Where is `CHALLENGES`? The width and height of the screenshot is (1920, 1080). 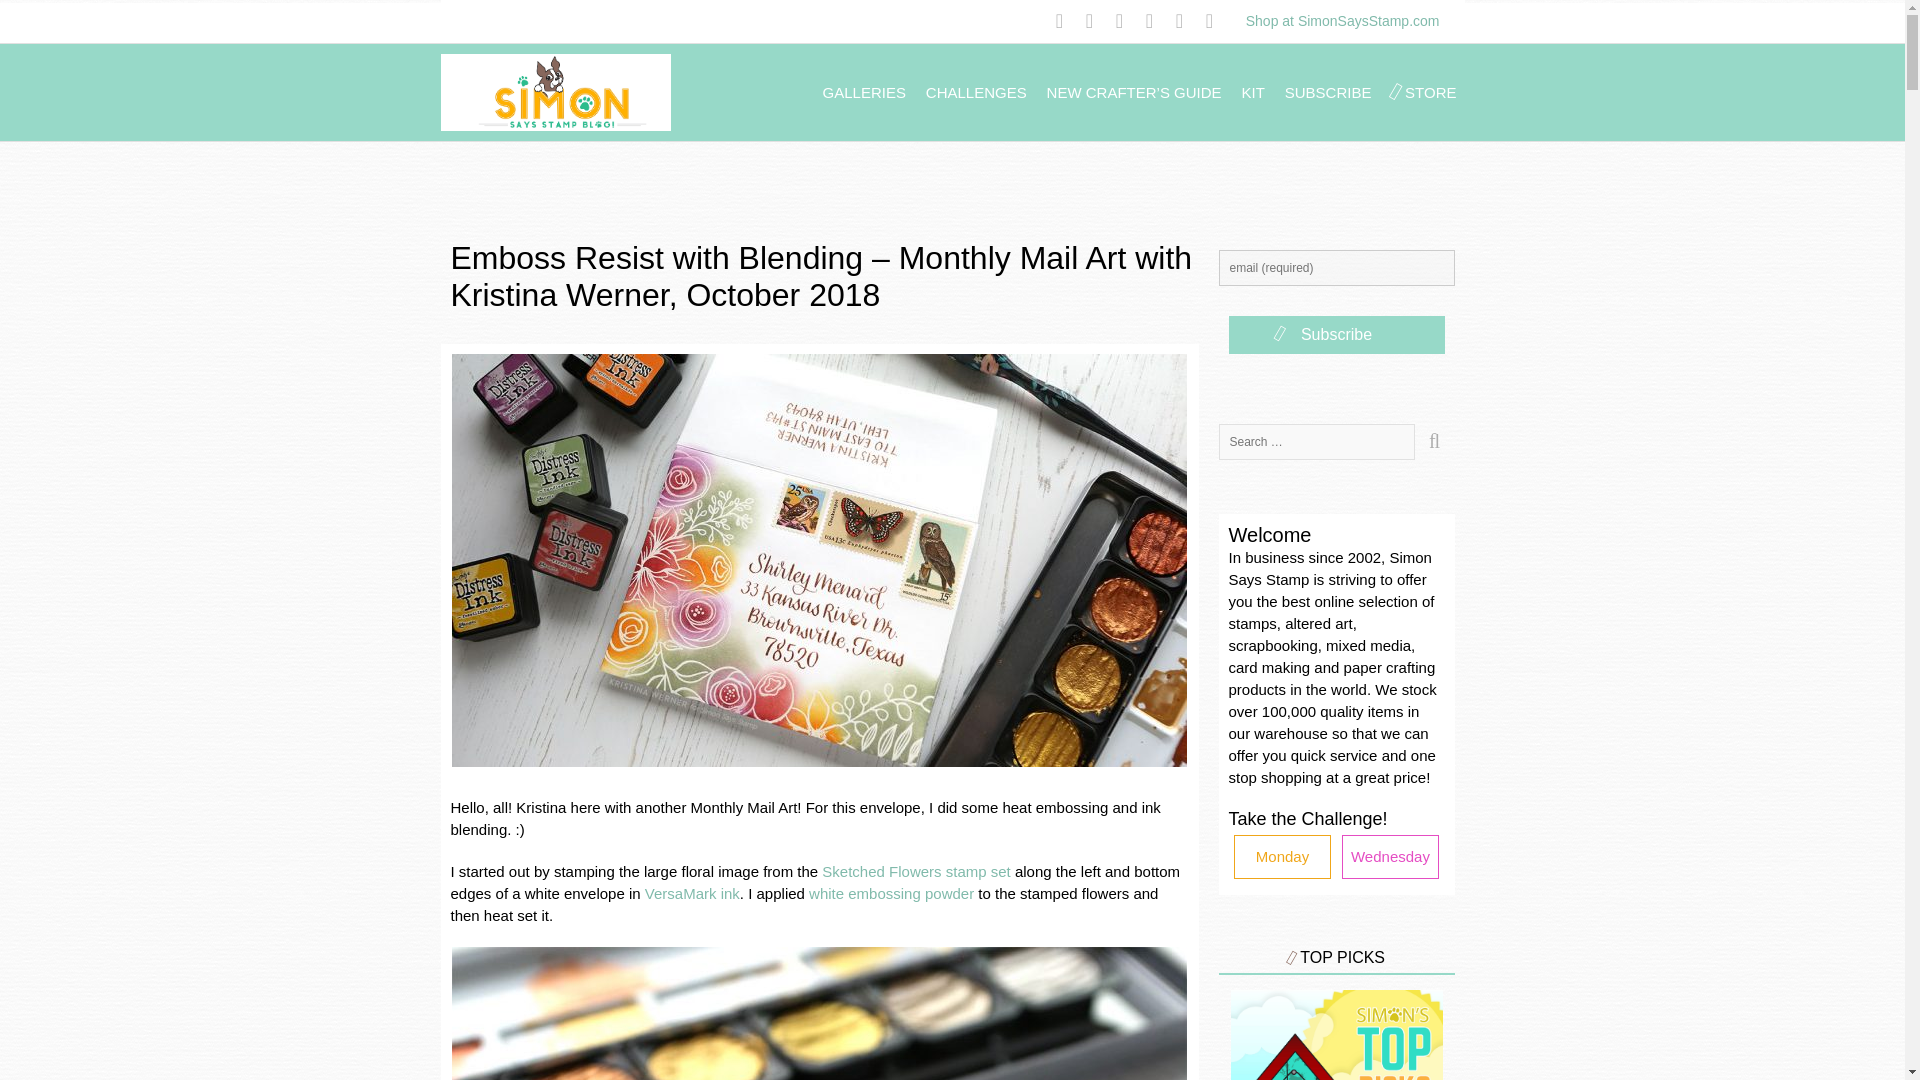
CHALLENGES is located at coordinates (976, 92).